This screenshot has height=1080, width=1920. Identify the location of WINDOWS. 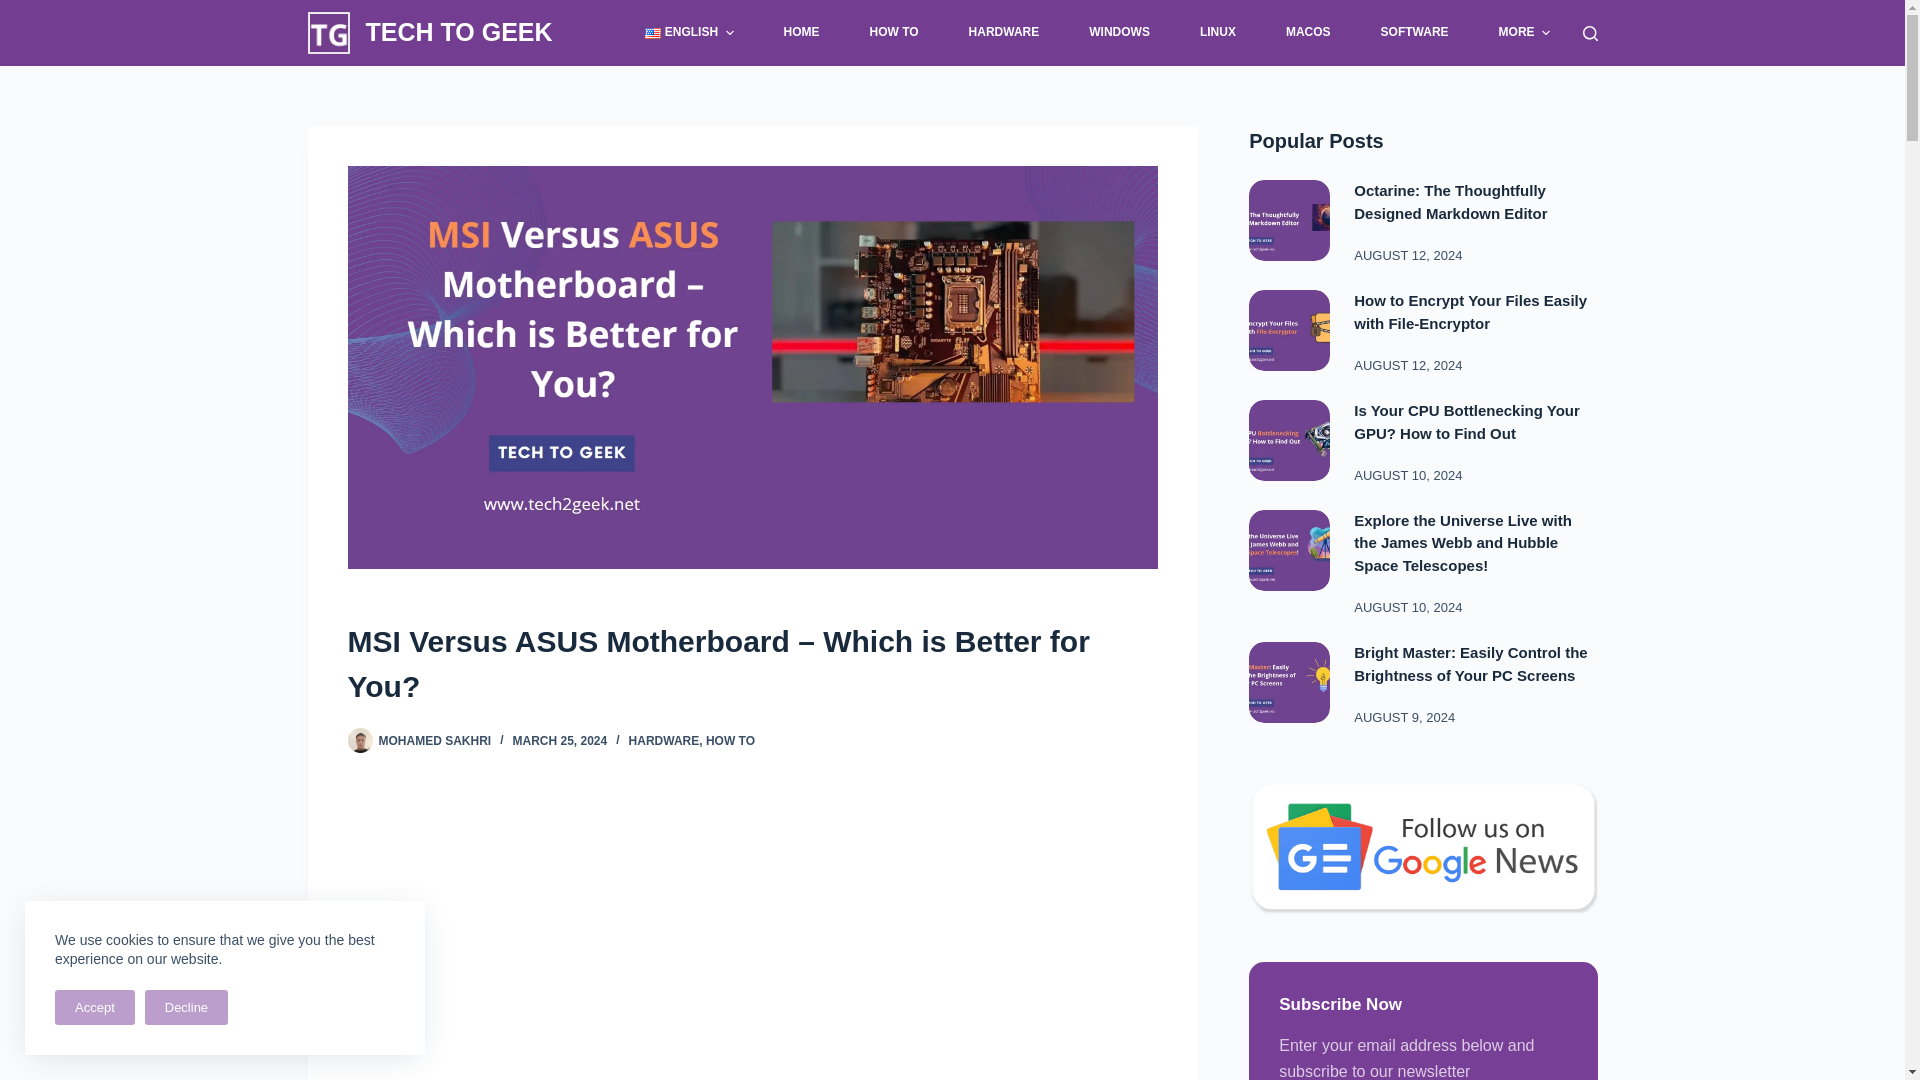
(1120, 32).